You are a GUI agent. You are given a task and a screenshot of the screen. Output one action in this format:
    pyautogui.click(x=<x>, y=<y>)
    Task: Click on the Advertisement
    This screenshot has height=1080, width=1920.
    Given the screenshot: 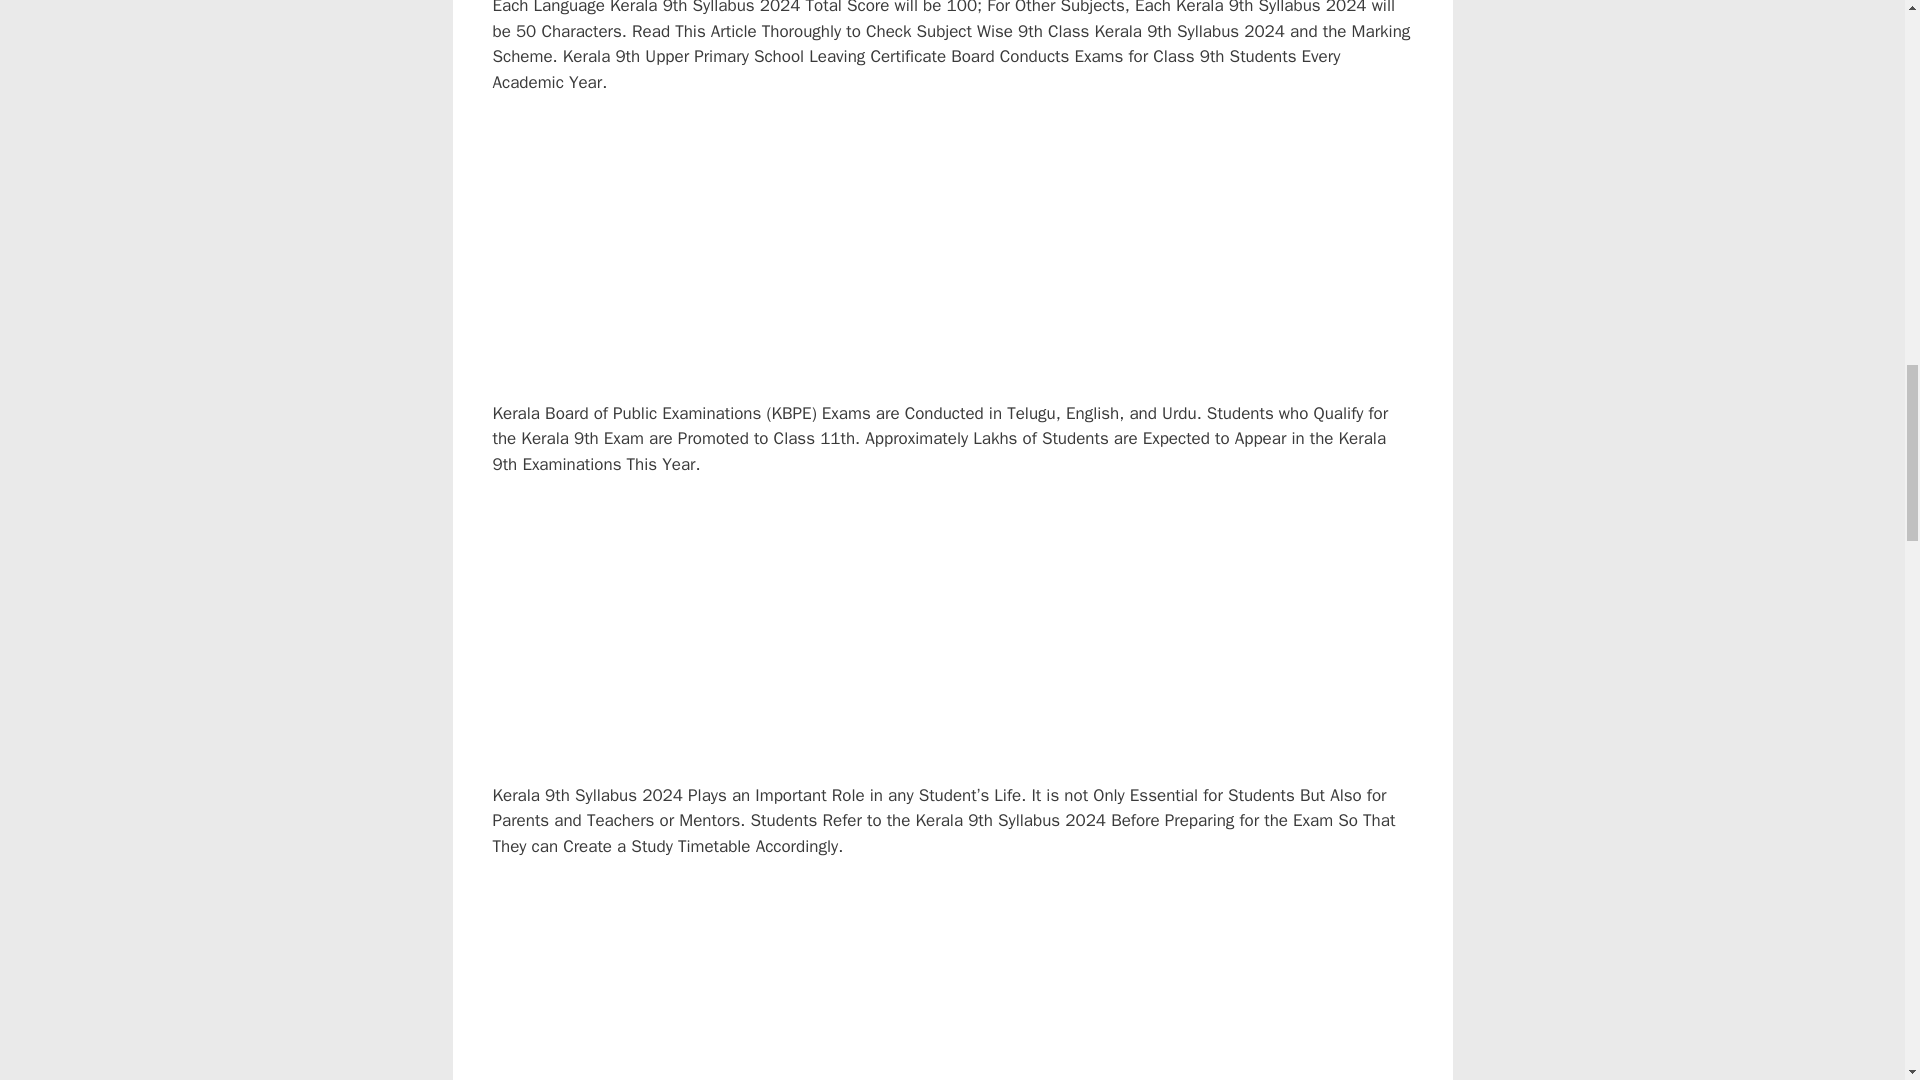 What is the action you would take?
    pyautogui.click(x=971, y=982)
    